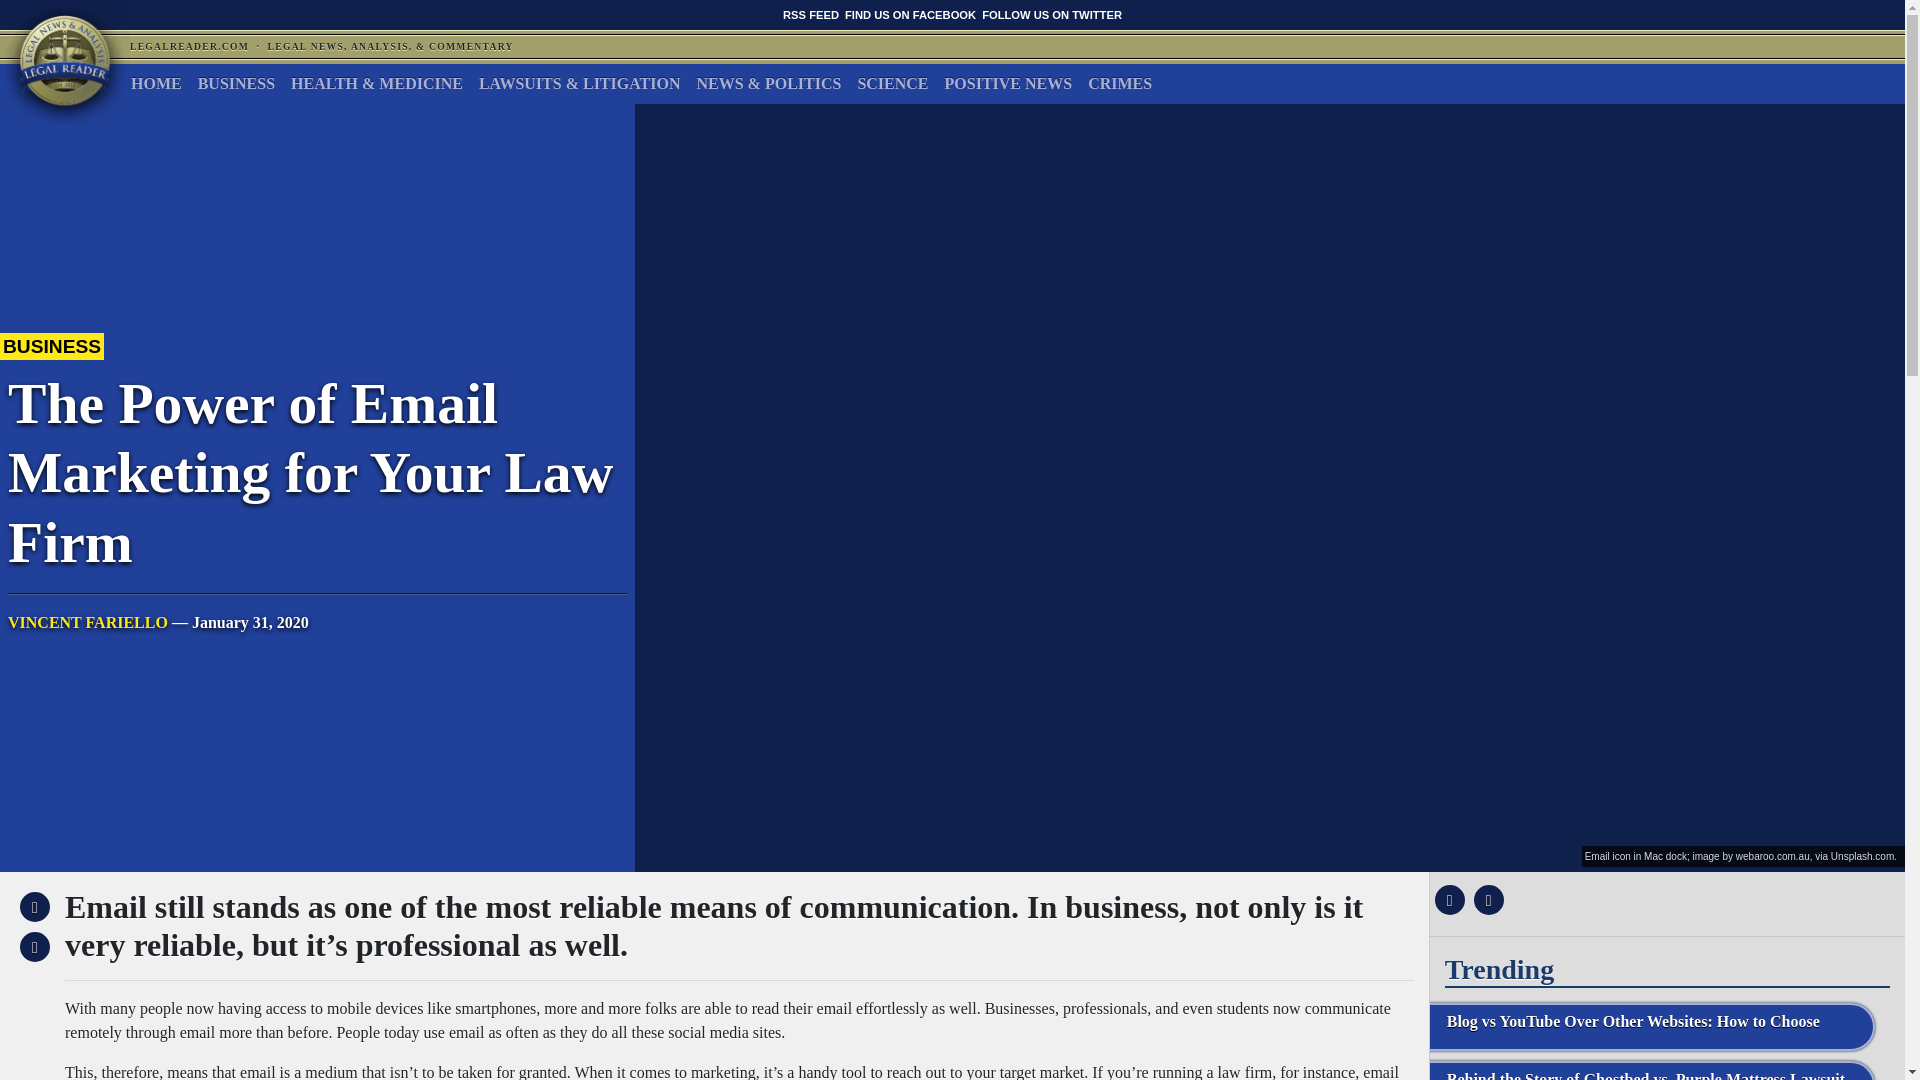 The height and width of the screenshot is (1080, 1920). I want to click on CRIMES, so click(1119, 83).